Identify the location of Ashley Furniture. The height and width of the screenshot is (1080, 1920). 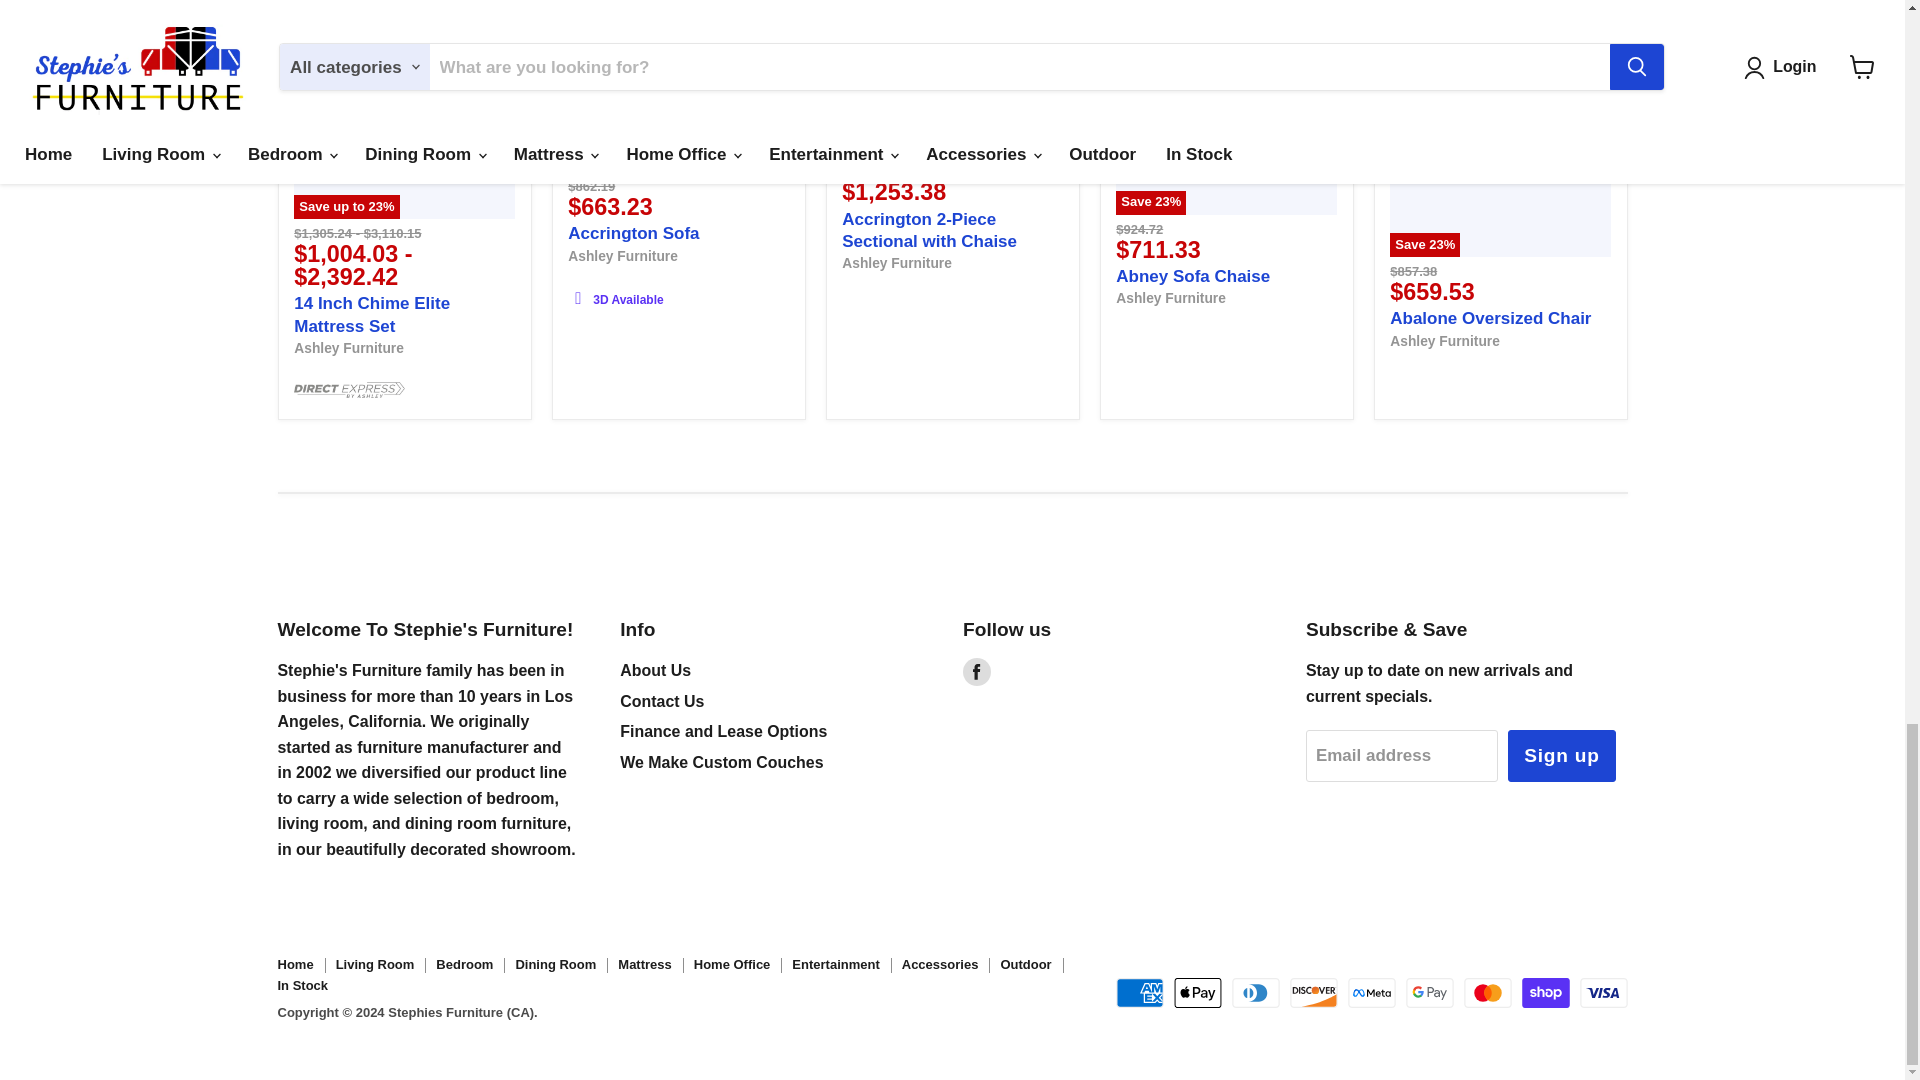
(622, 256).